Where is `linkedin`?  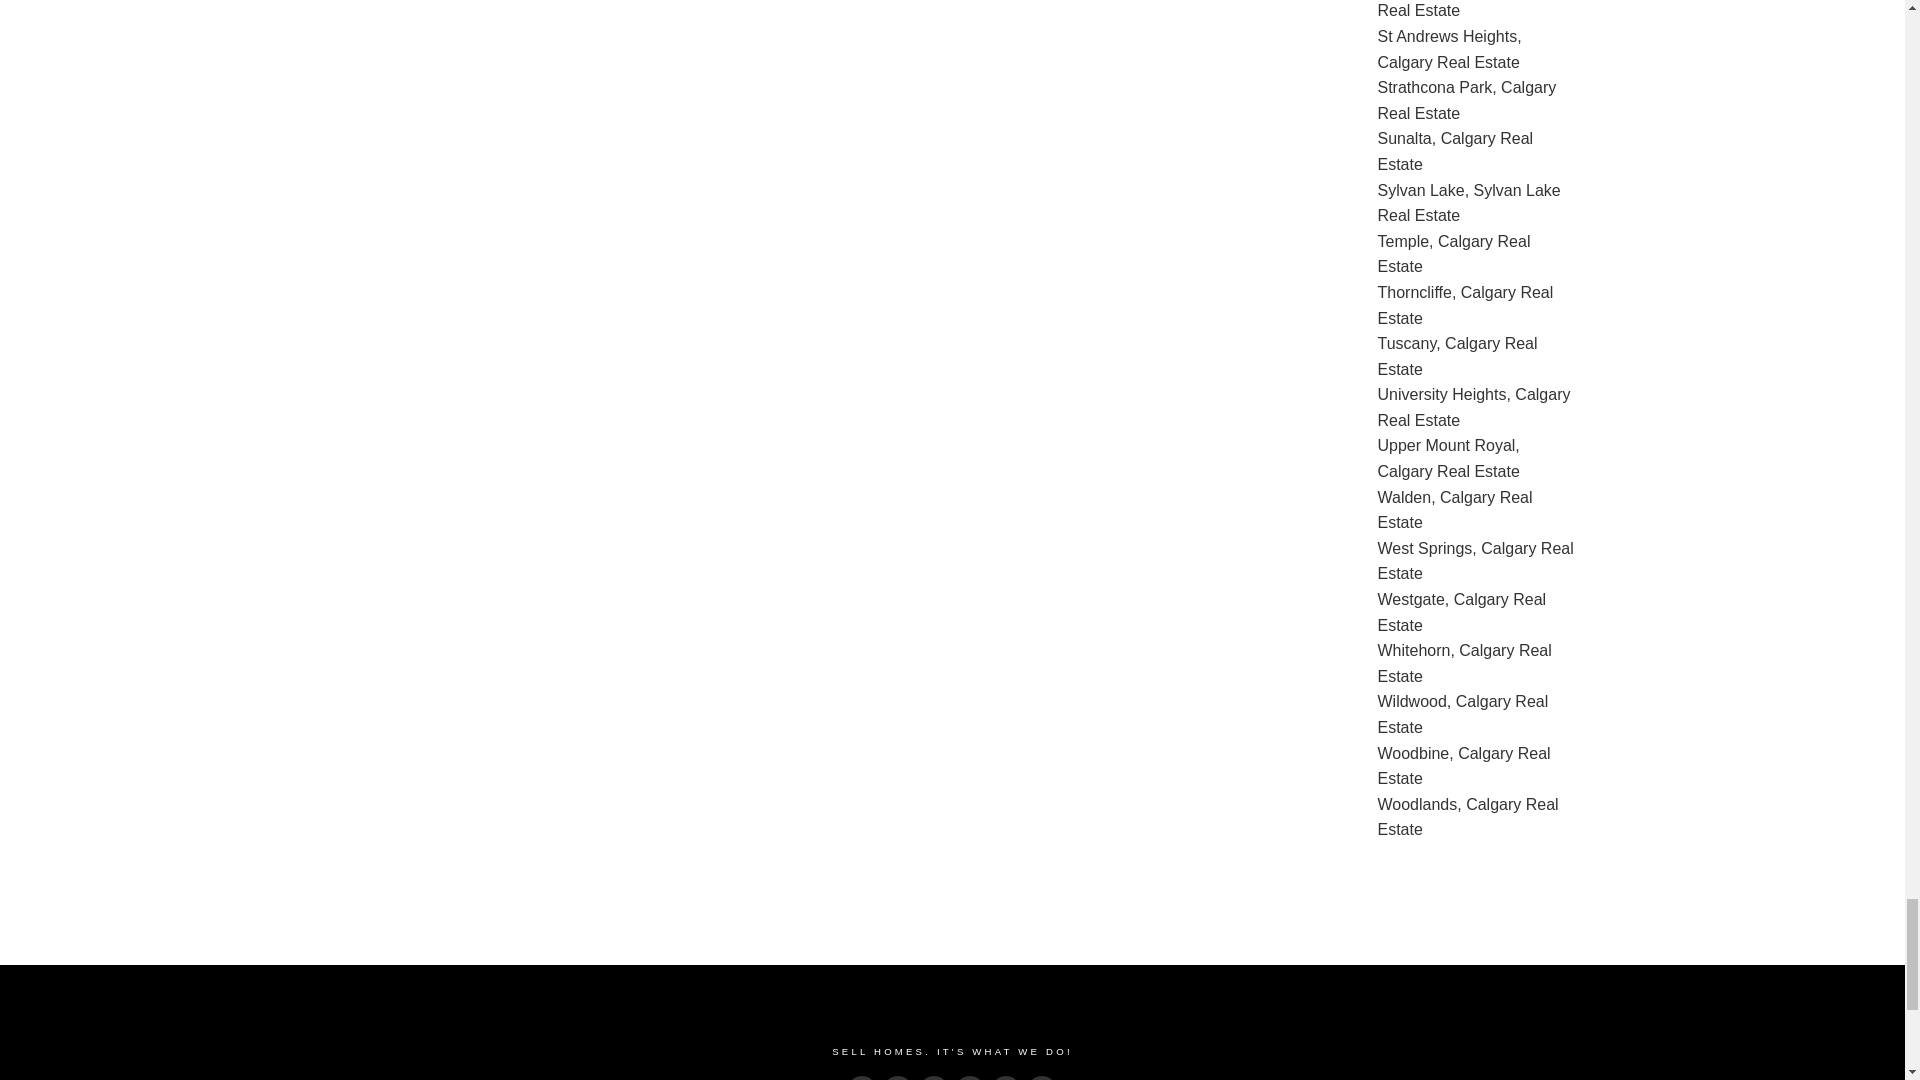 linkedin is located at coordinates (934, 1078).